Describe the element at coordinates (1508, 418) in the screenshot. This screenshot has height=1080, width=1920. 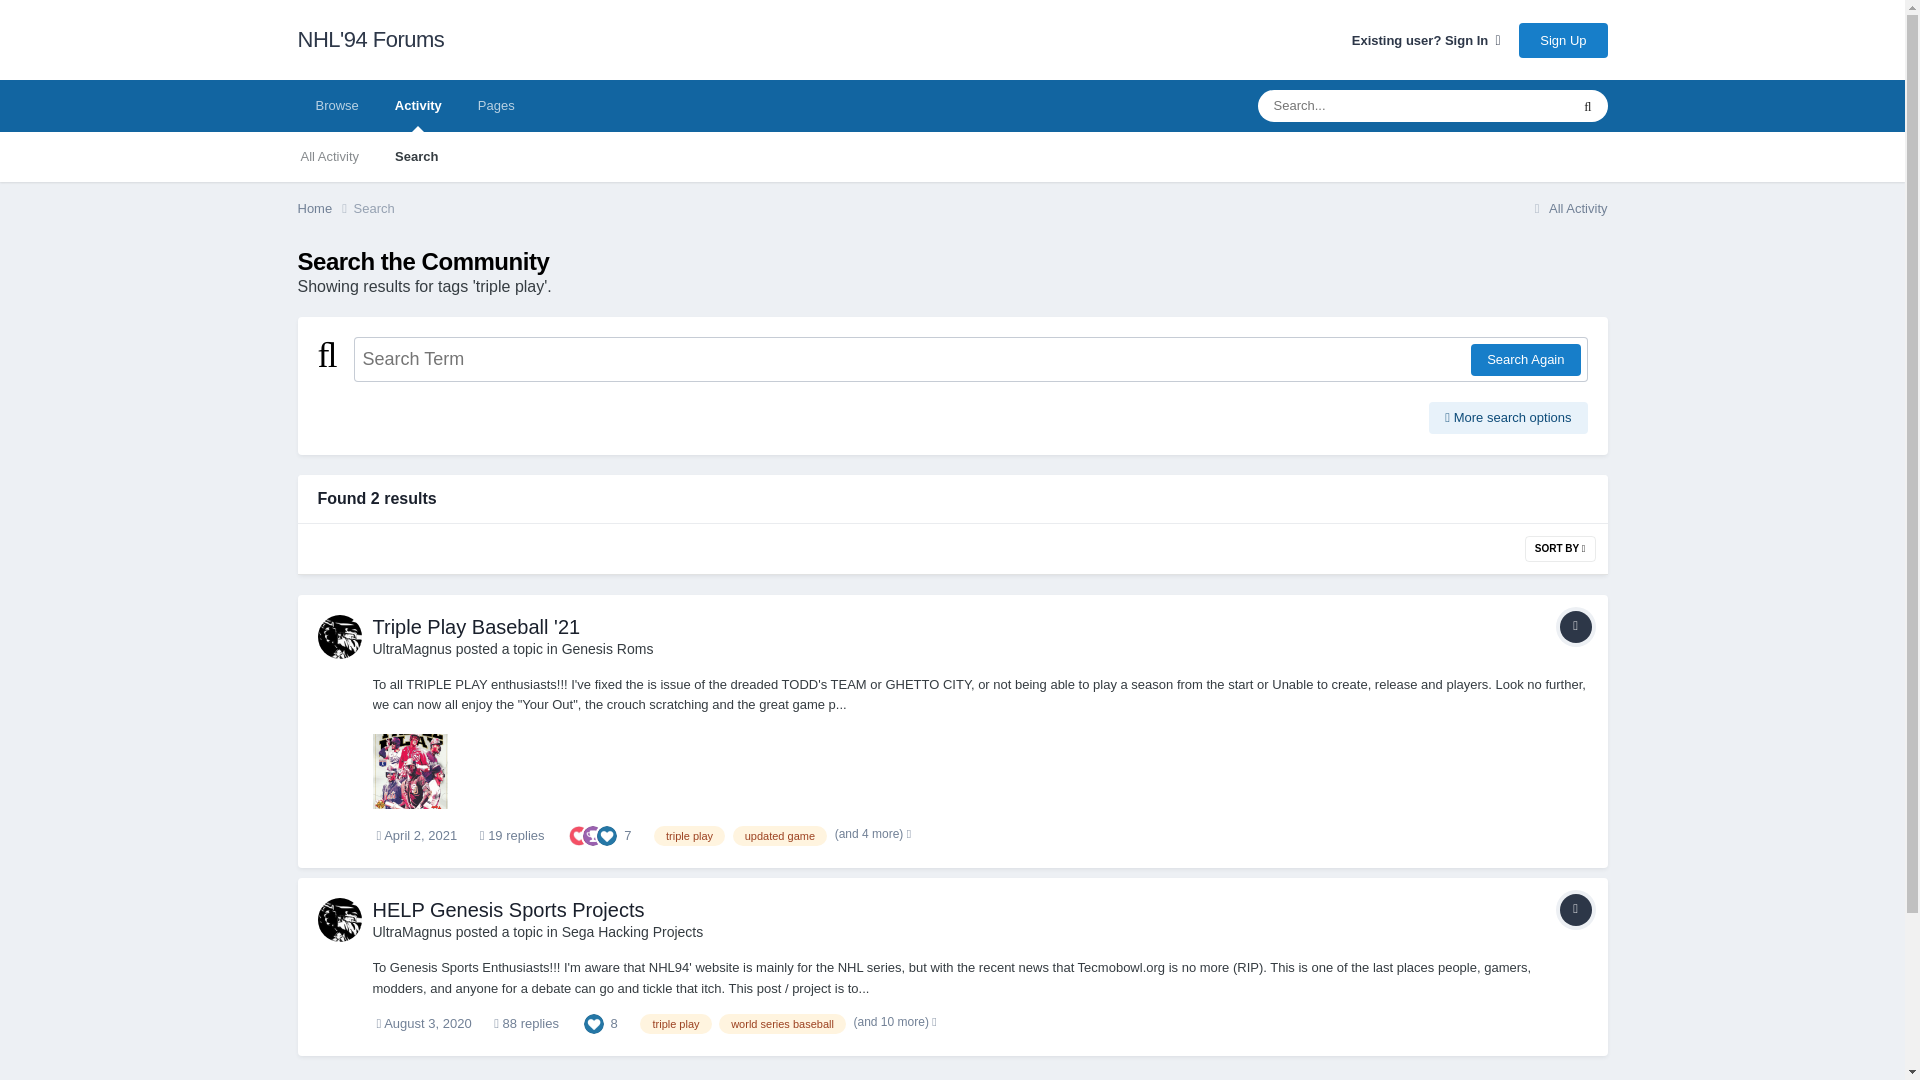
I see `More search options` at that location.